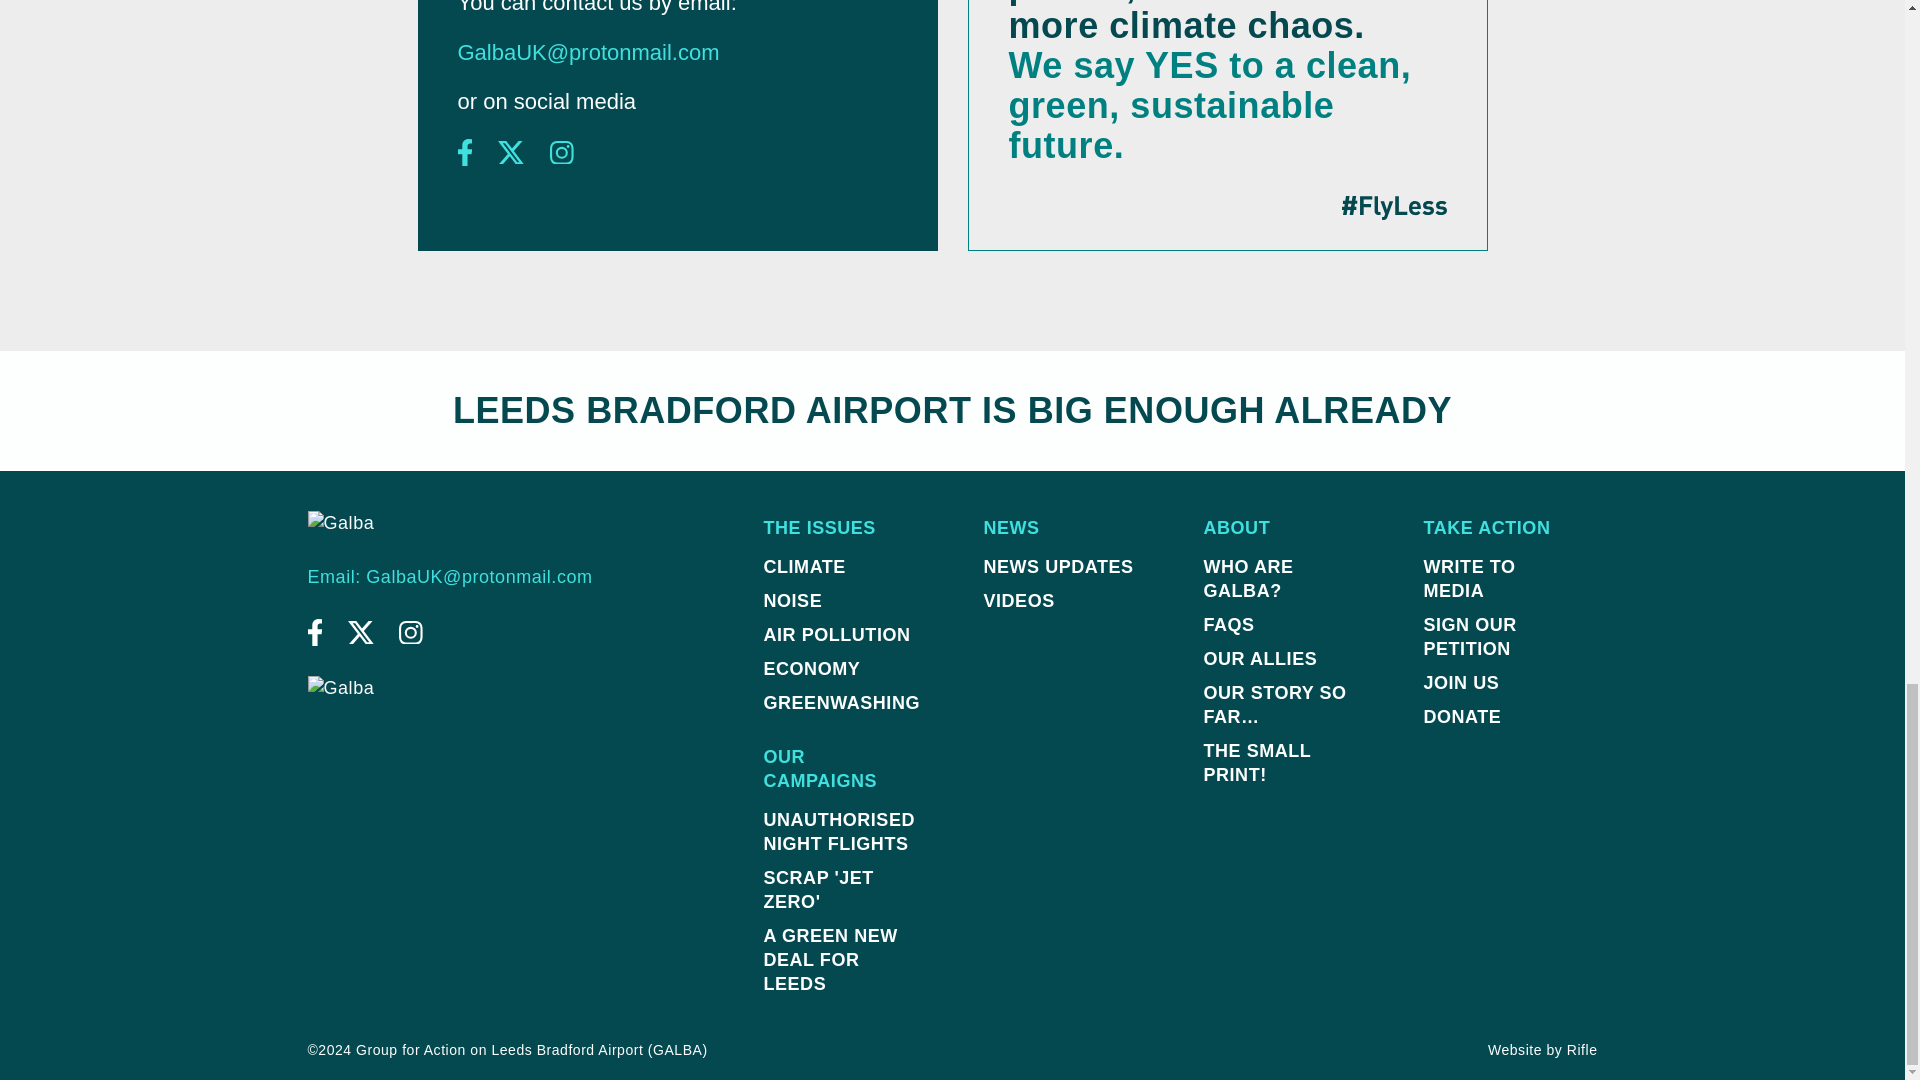 Image resolution: width=1920 pixels, height=1080 pixels. What do you see at coordinates (1281, 658) in the screenshot?
I see `OUR ALLIES` at bounding box center [1281, 658].